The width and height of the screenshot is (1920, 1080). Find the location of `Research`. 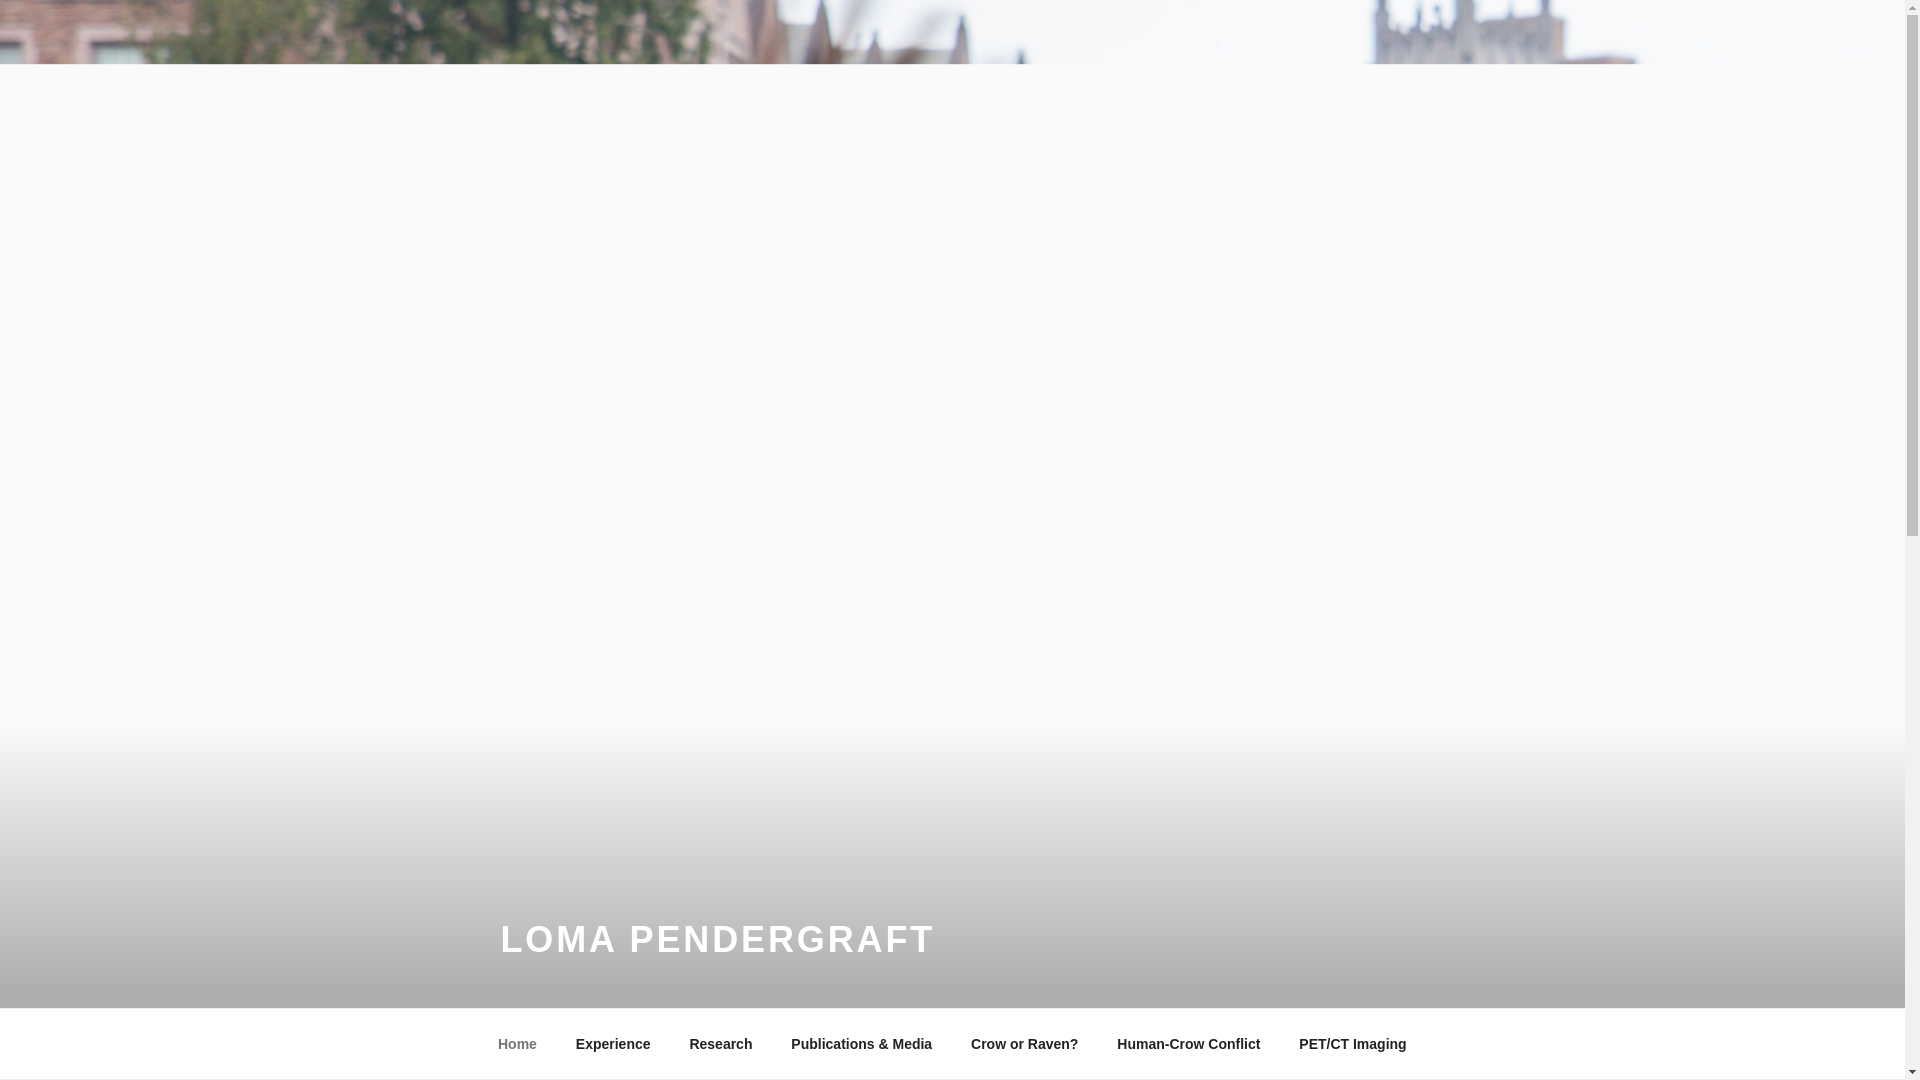

Research is located at coordinates (720, 1044).